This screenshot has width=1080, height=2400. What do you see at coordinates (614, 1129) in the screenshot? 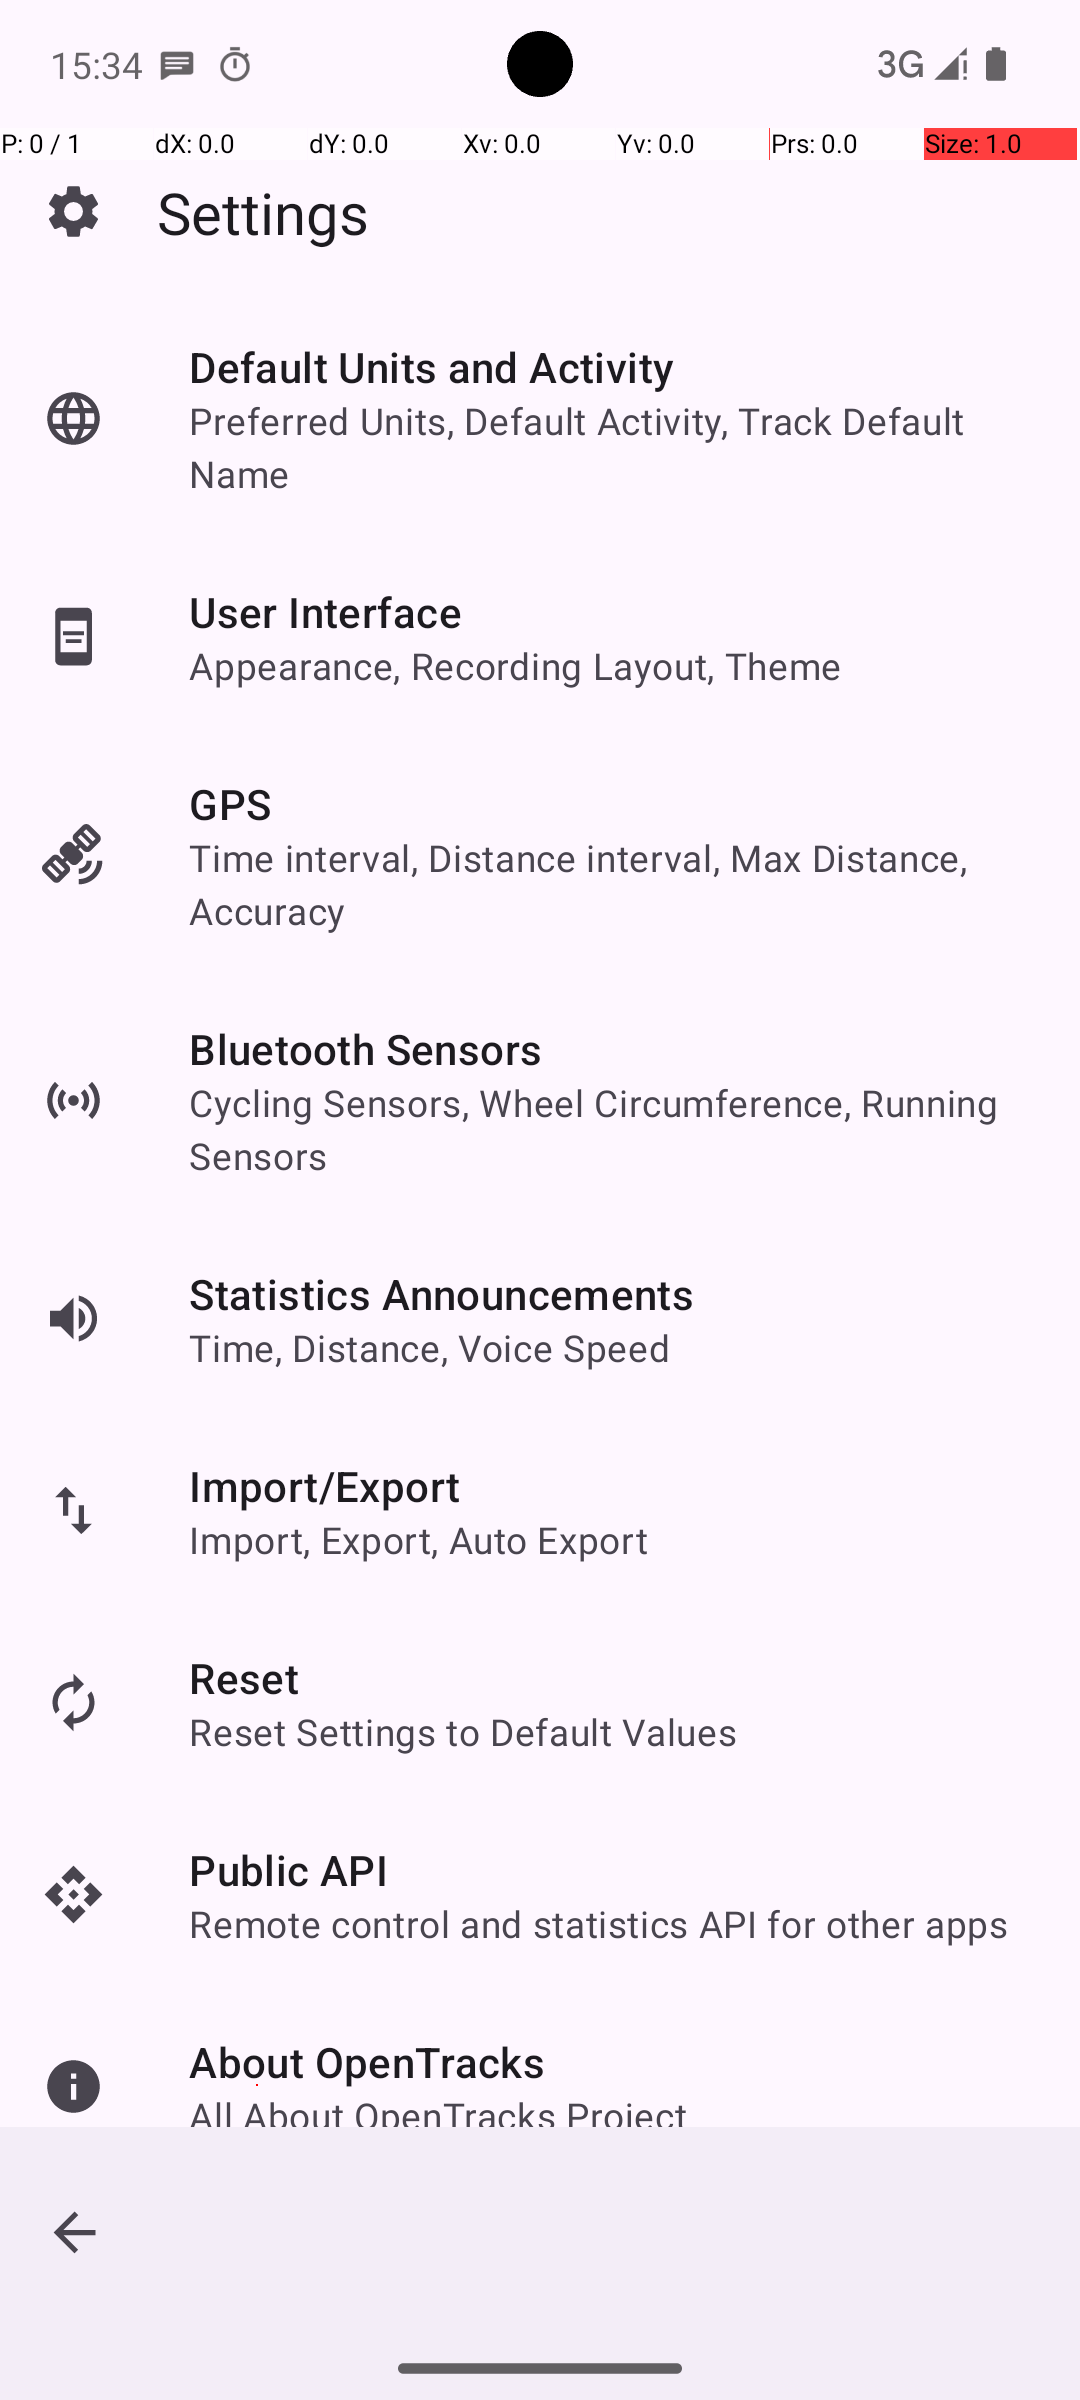
I see `Cycling Sensors, Wheel Circumference, Running Sensors` at bounding box center [614, 1129].